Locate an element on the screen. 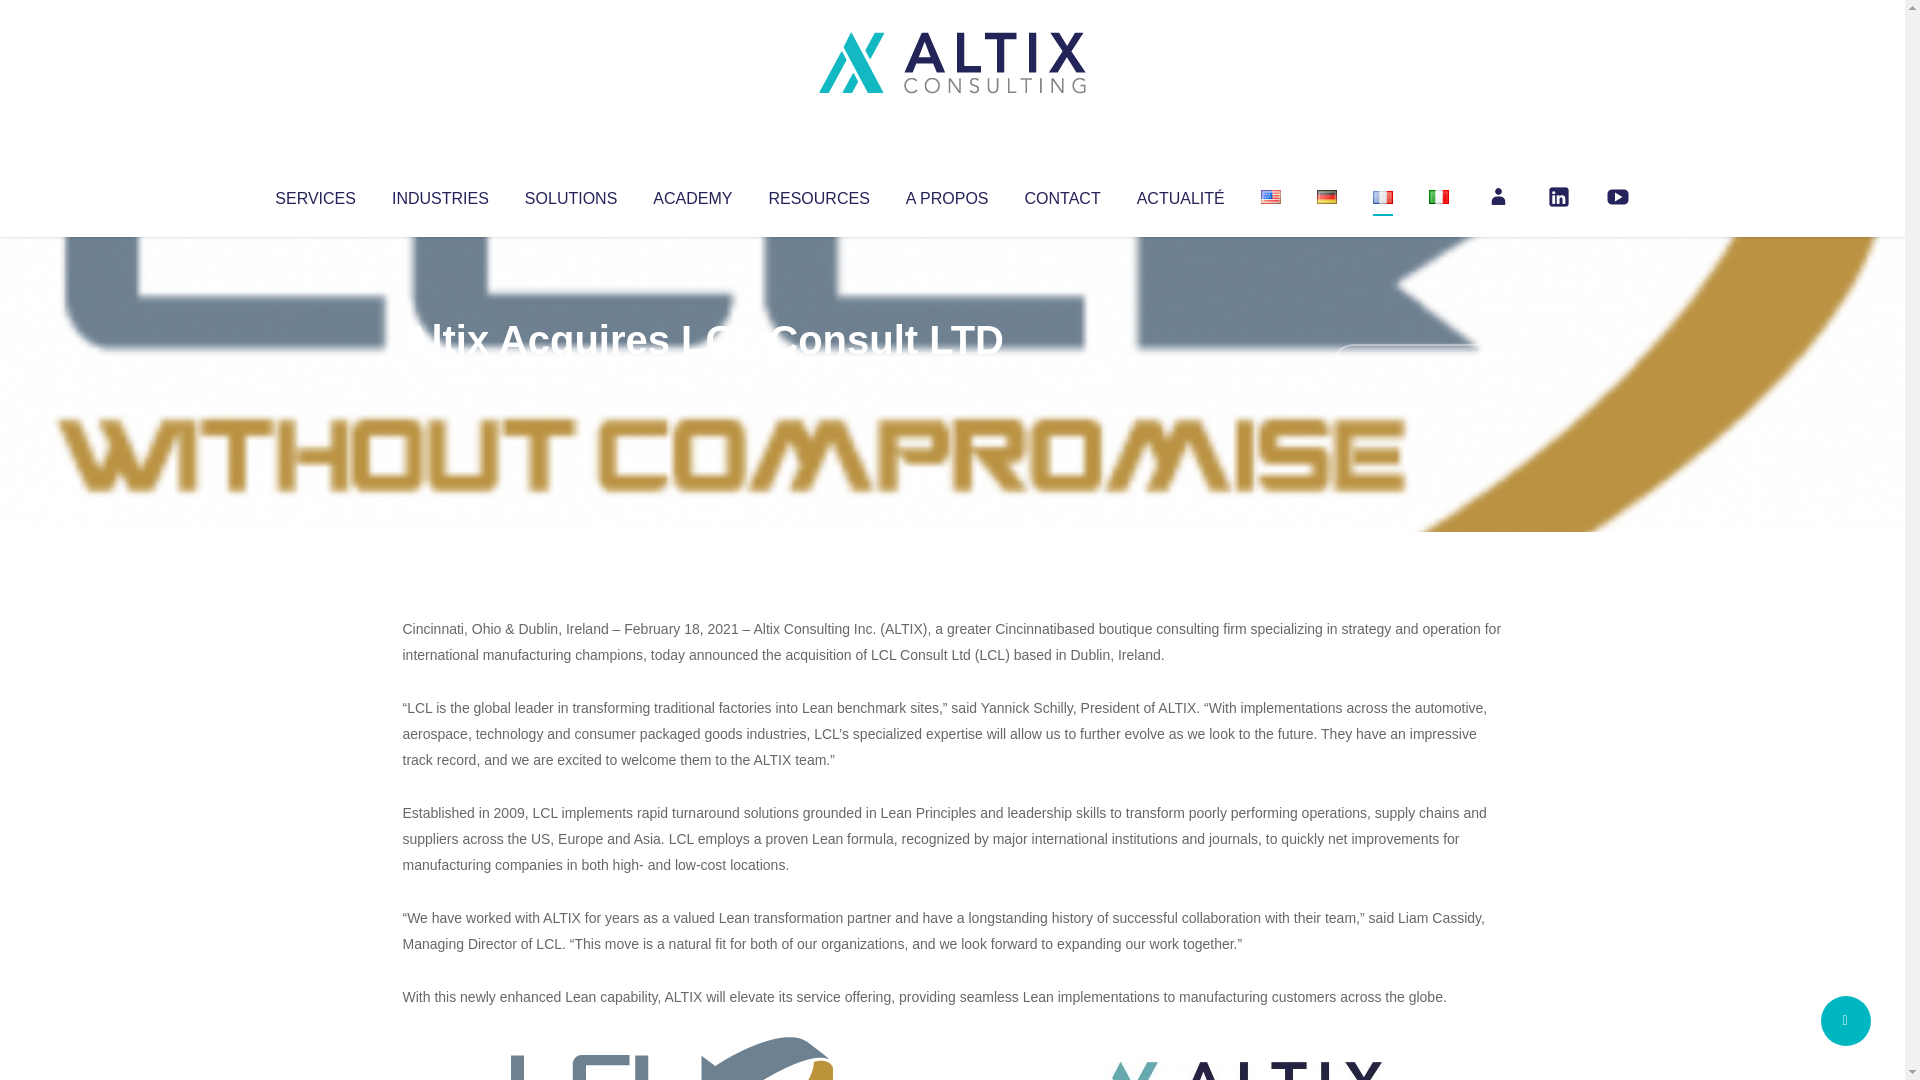 The image size is (1920, 1080). ACADEMY is located at coordinates (692, 194).